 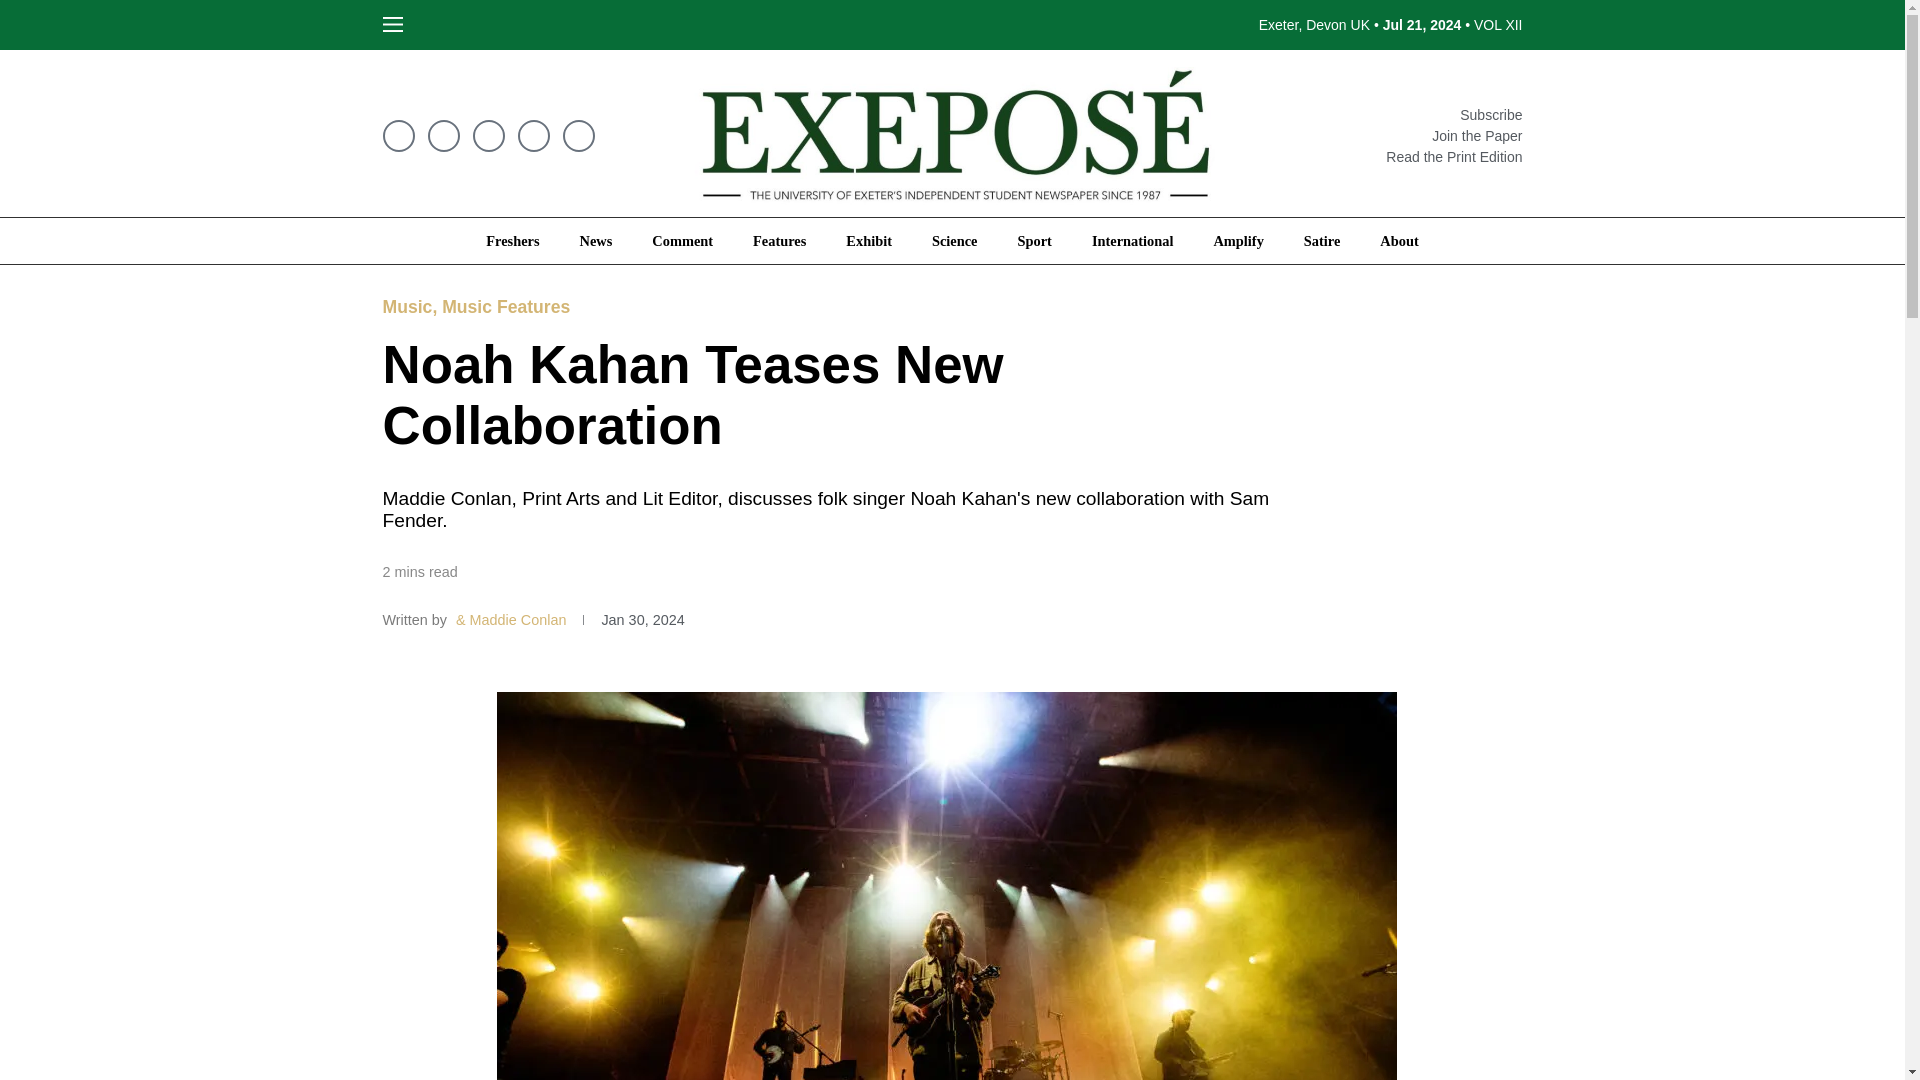 What do you see at coordinates (1322, 240) in the screenshot?
I see `Satire` at bounding box center [1322, 240].